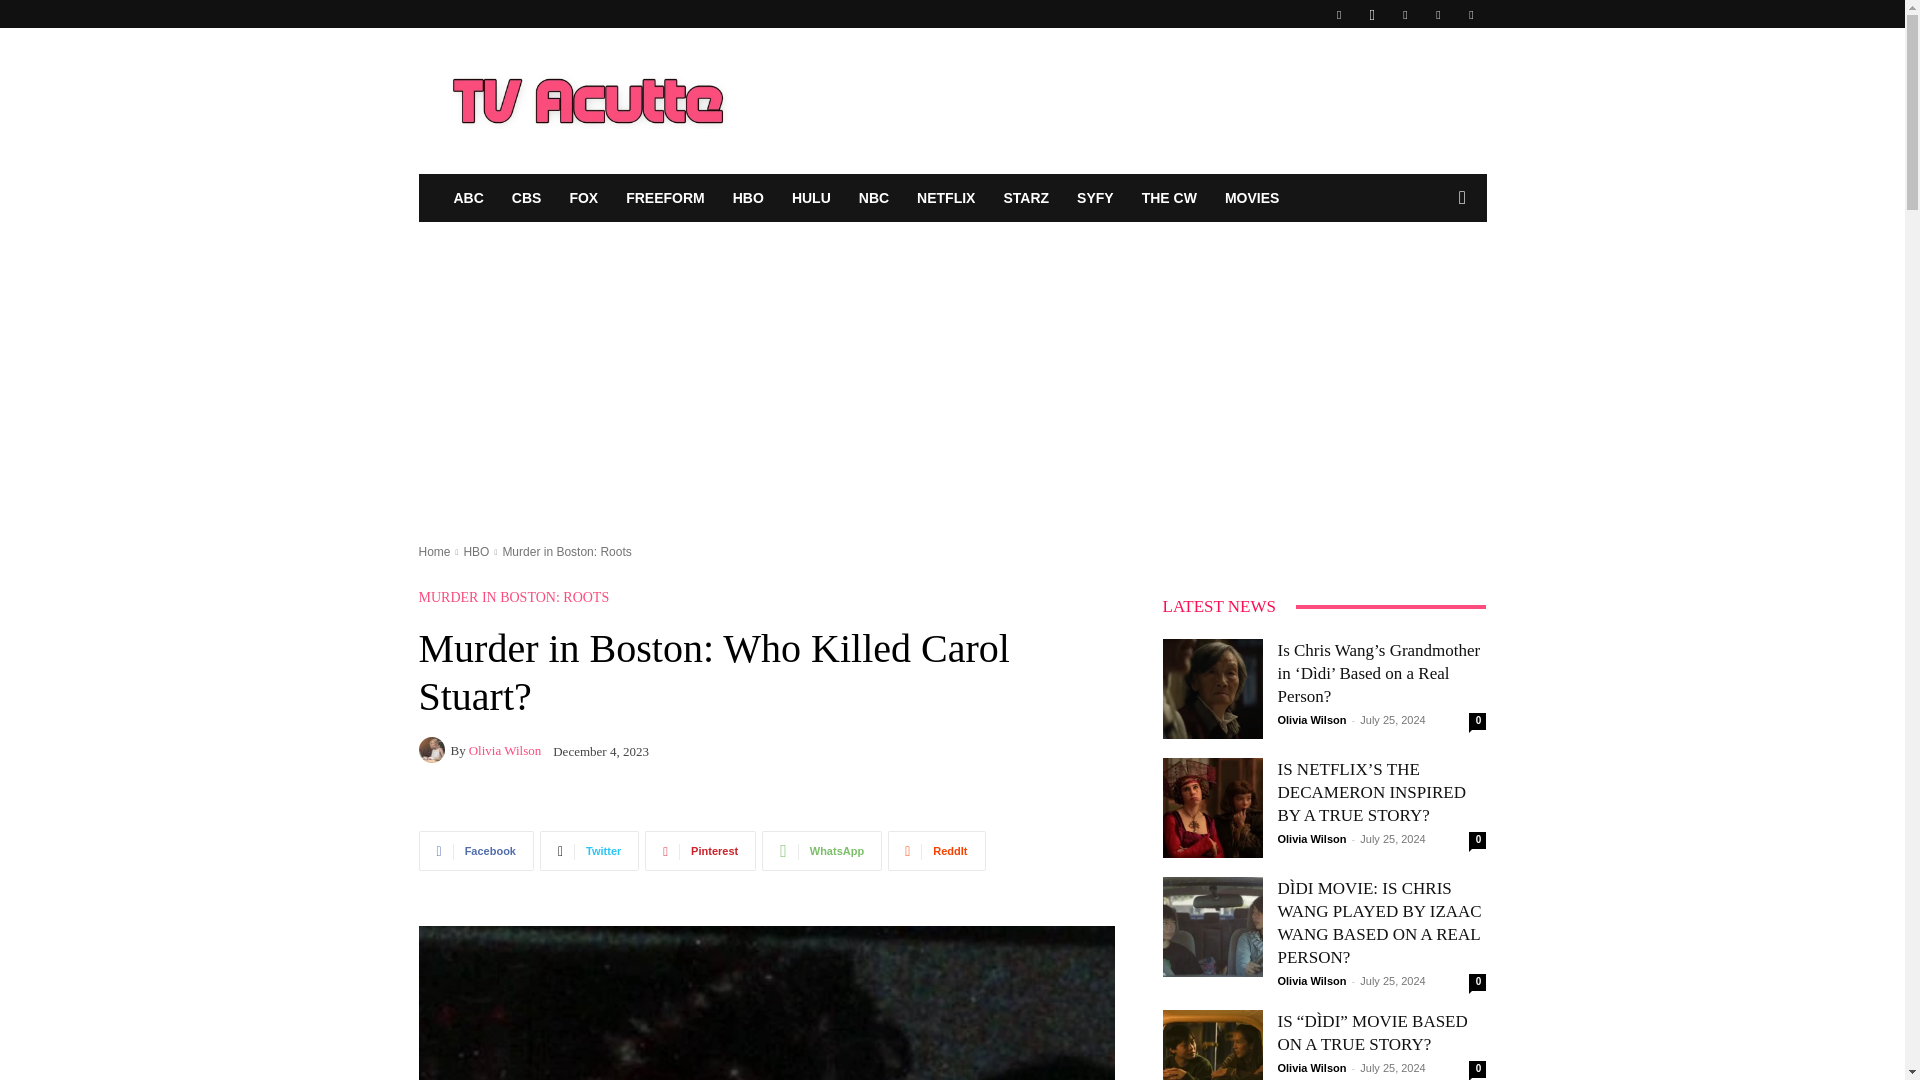  What do you see at coordinates (476, 850) in the screenshot?
I see `Facebook` at bounding box center [476, 850].